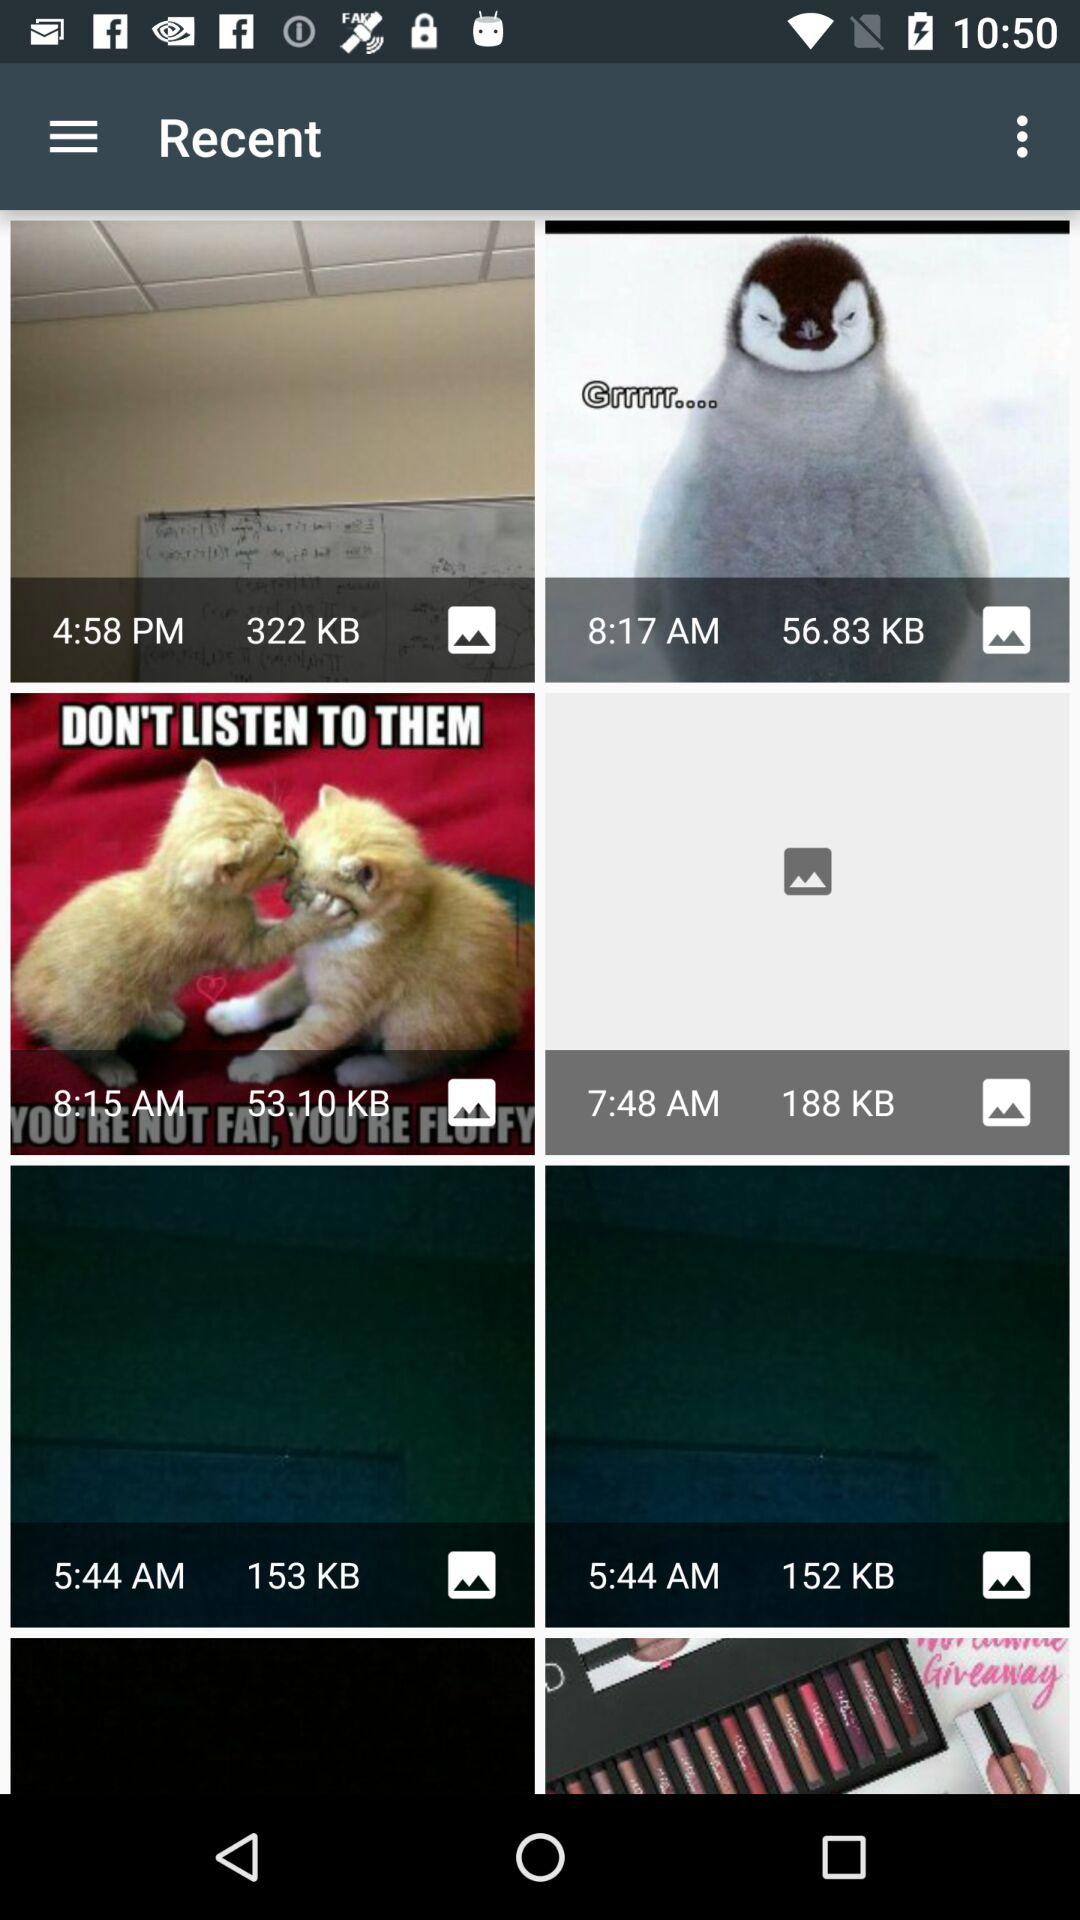 This screenshot has height=1920, width=1080. I want to click on click the icon next to recent app, so click(73, 136).